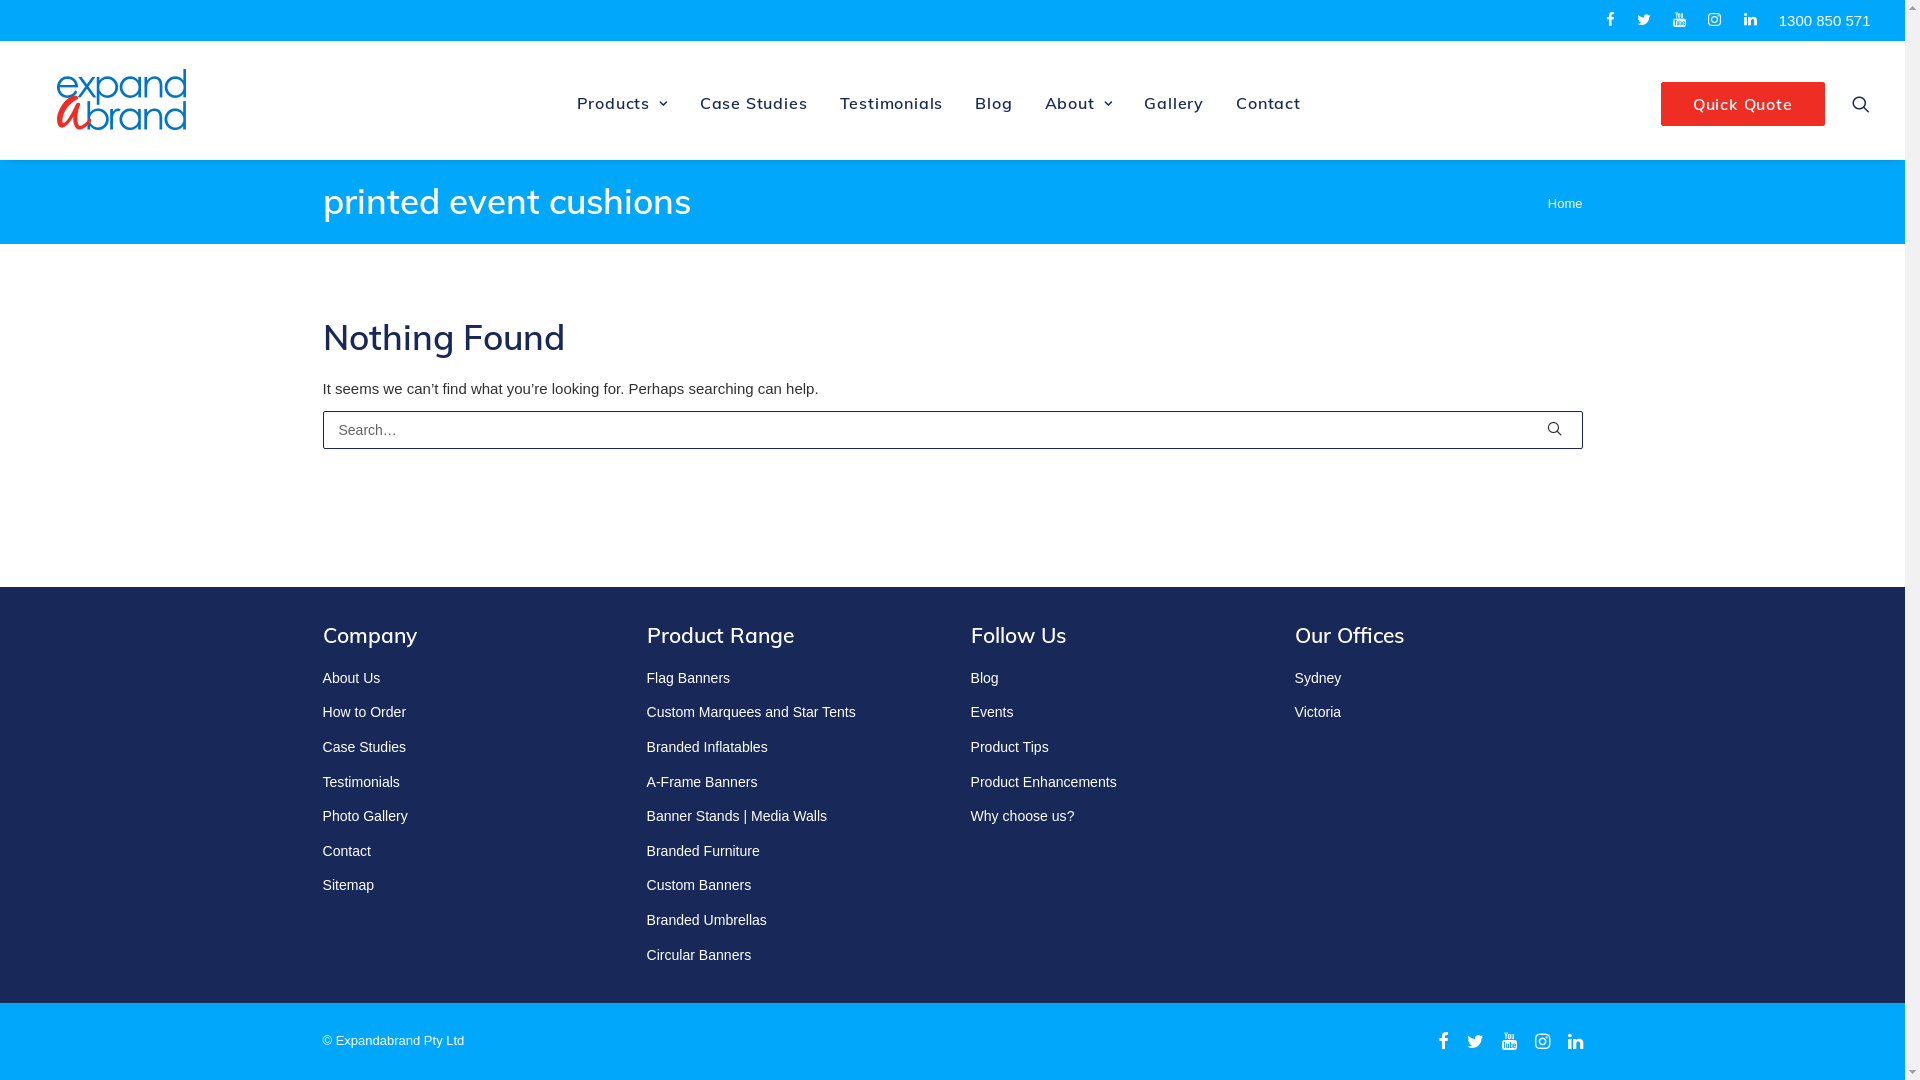 The width and height of the screenshot is (1920, 1080). I want to click on Why choose us?, so click(1022, 816).